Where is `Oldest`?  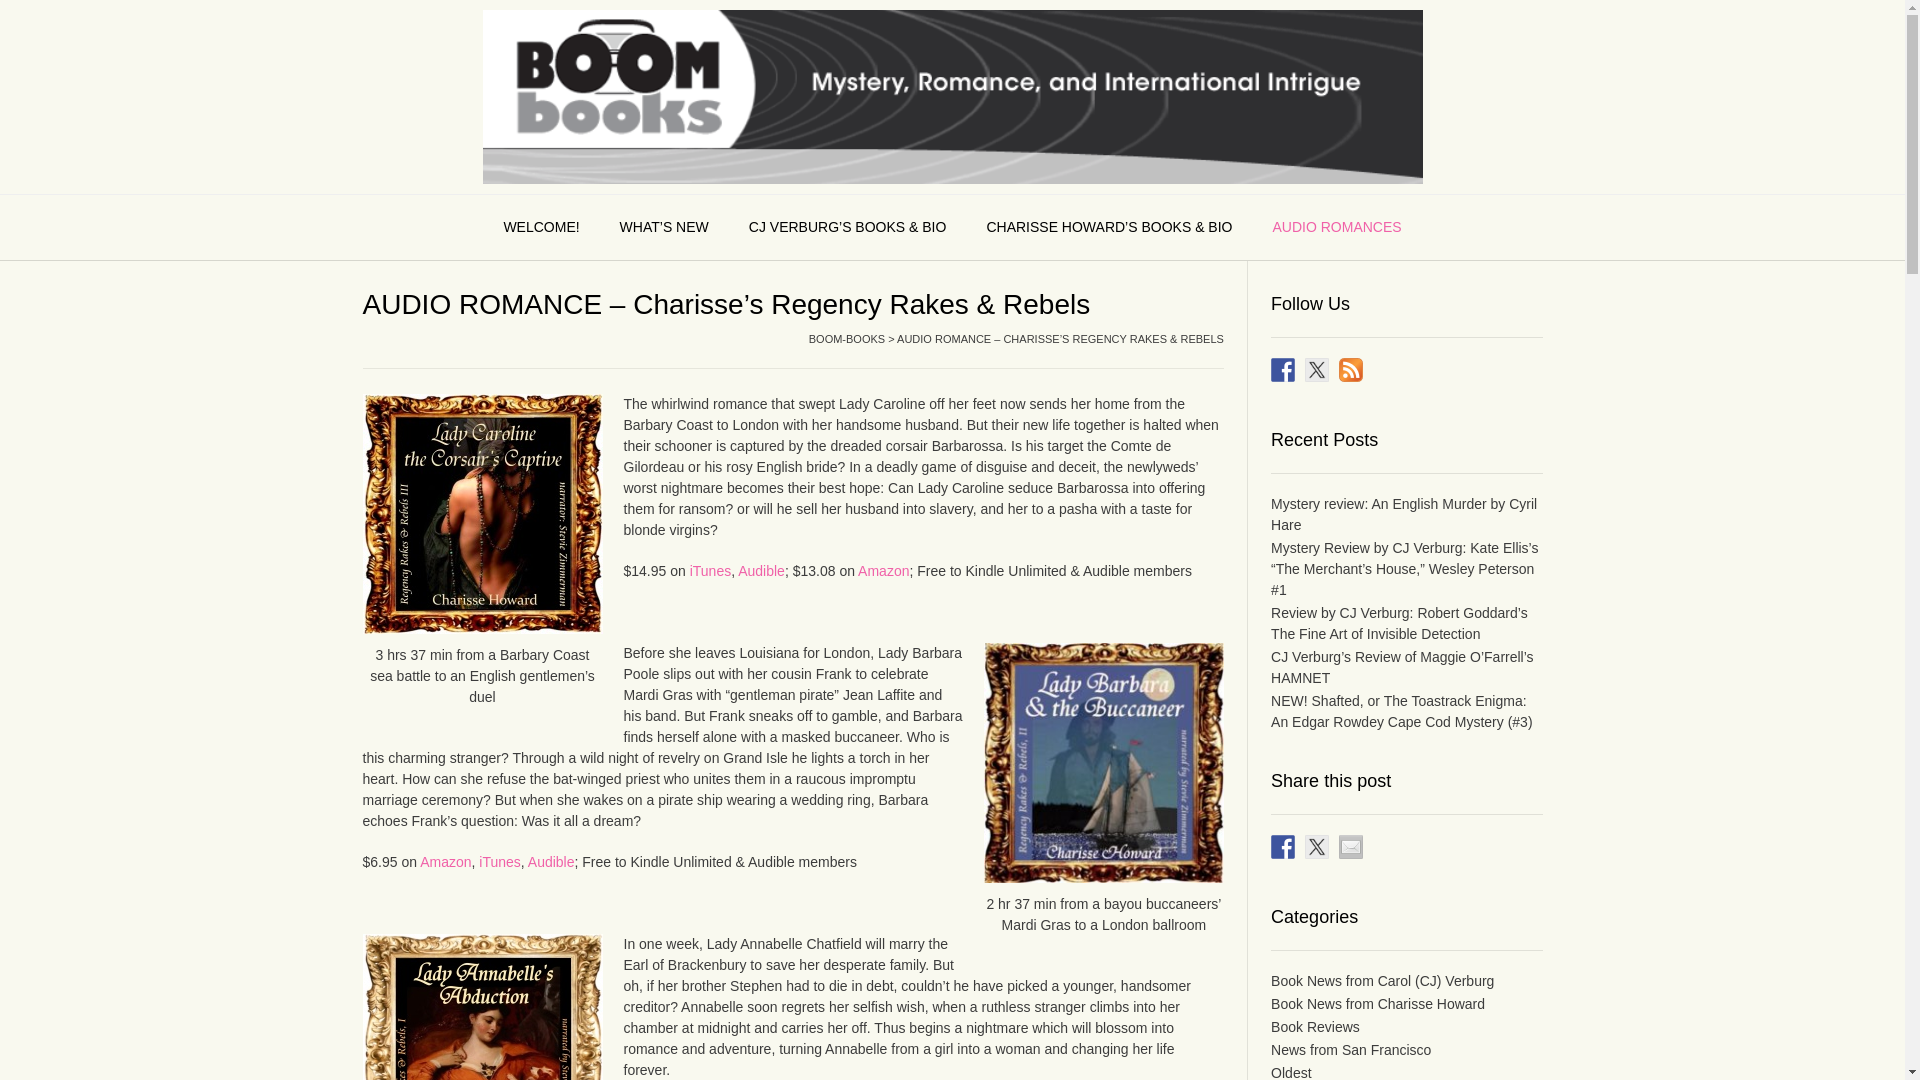 Oldest is located at coordinates (1291, 1072).